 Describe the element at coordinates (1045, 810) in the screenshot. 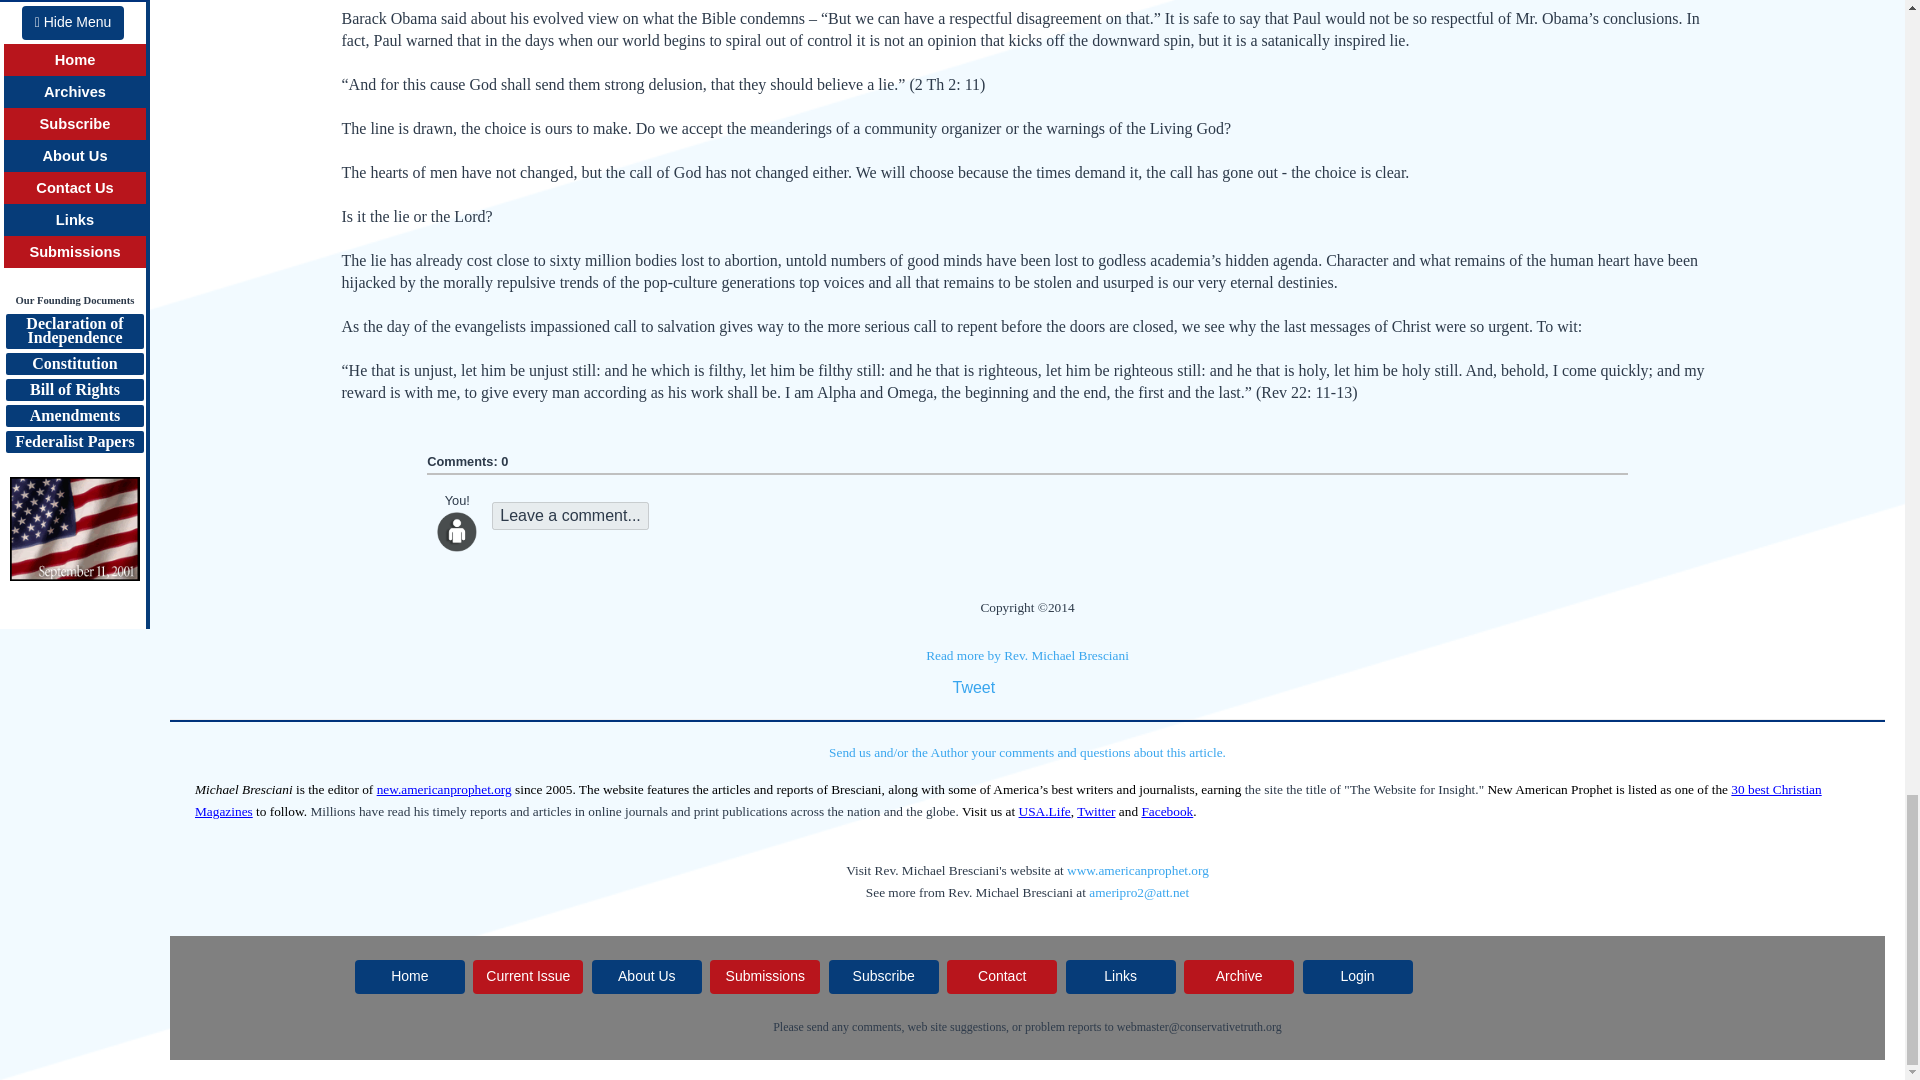

I see `USA.Life` at that location.